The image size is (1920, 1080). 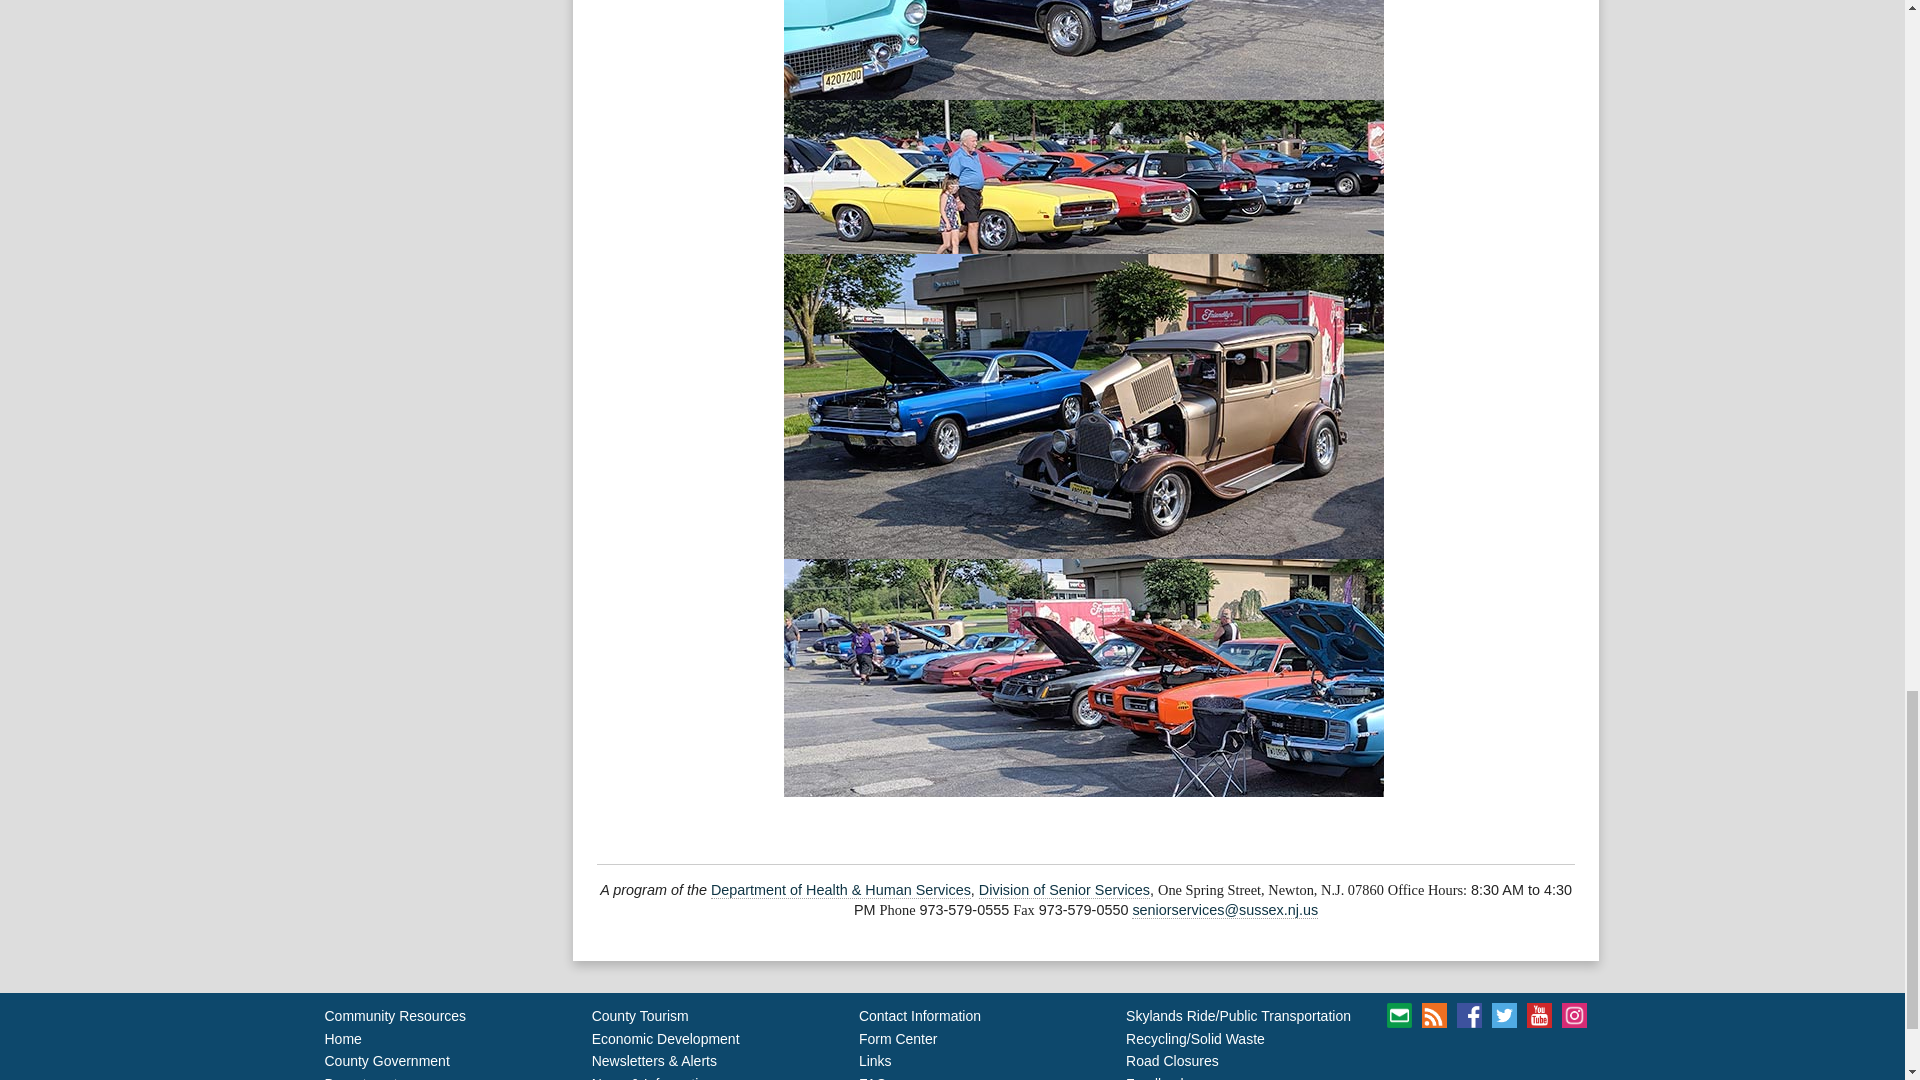 What do you see at coordinates (1470, 1016) in the screenshot?
I see `Visit our Facebook page` at bounding box center [1470, 1016].